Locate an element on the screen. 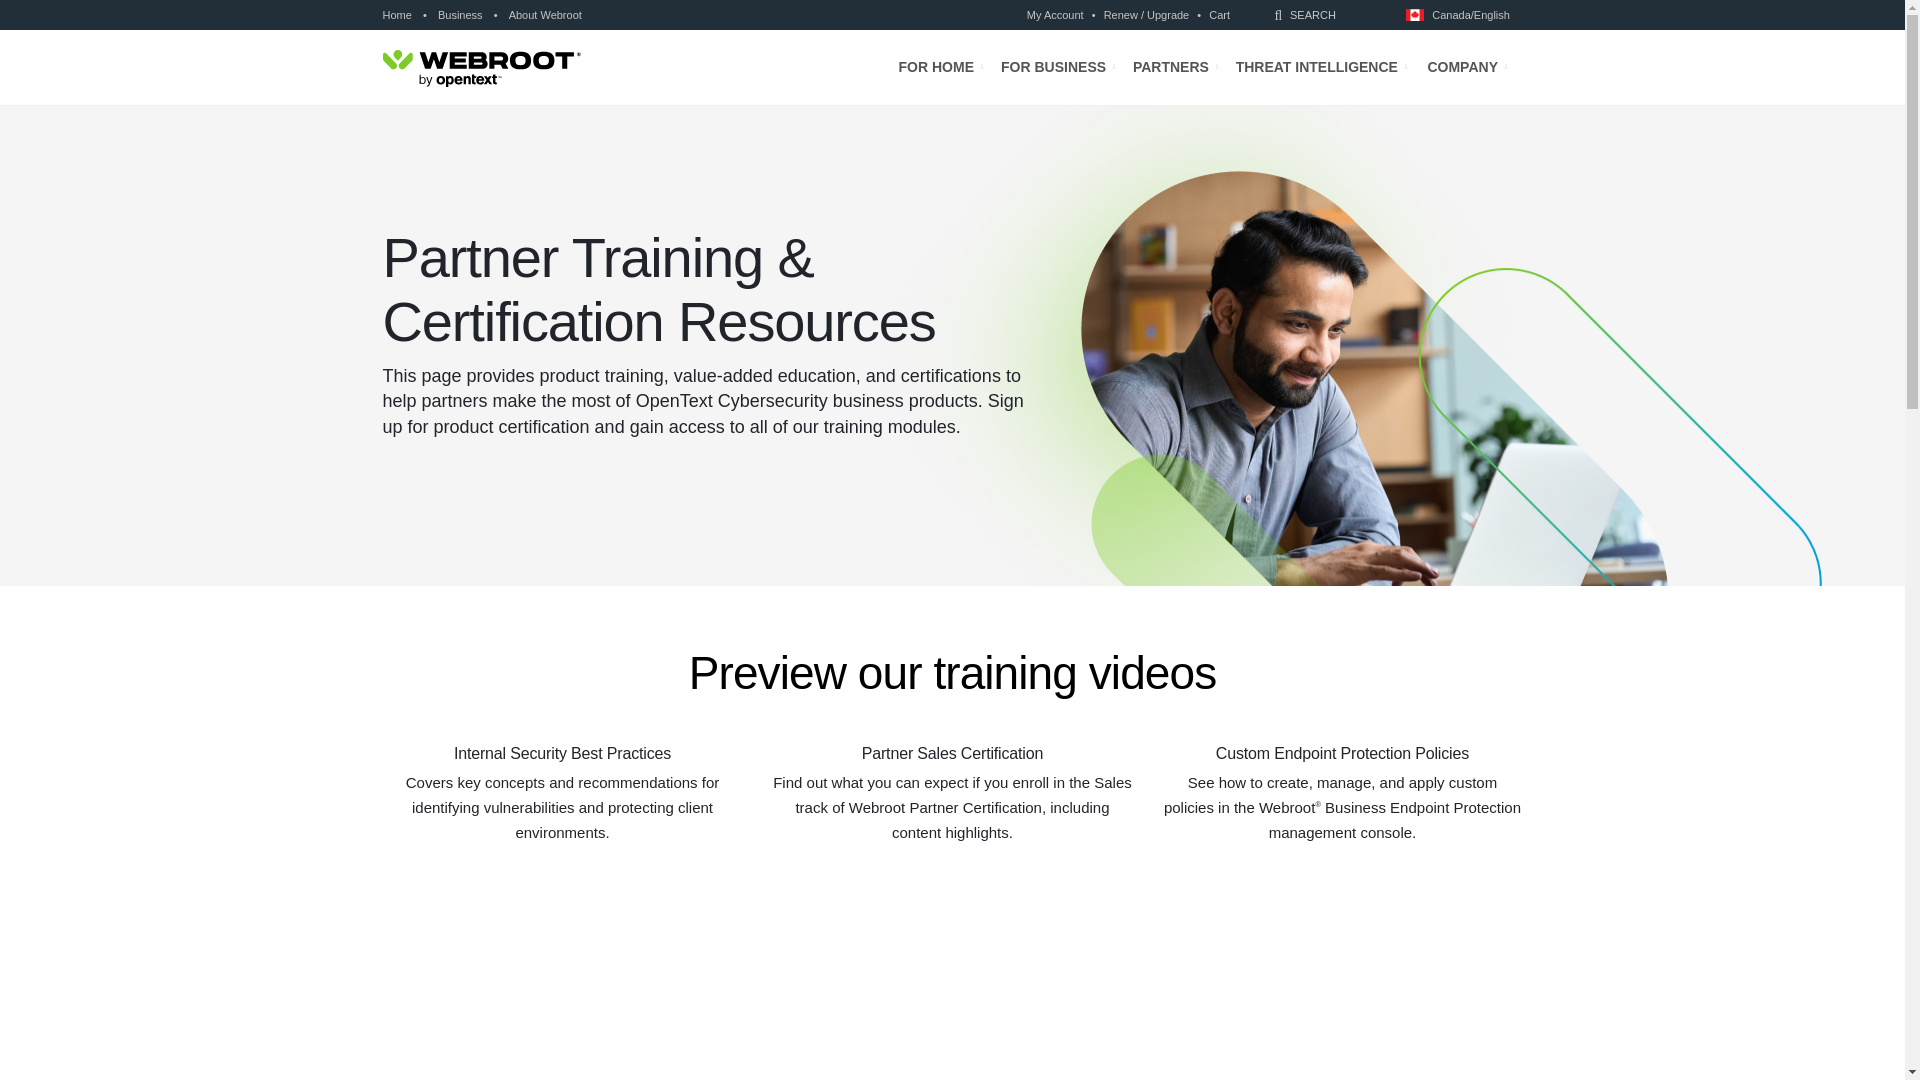 This screenshot has width=1920, height=1080. Cart is located at coordinates (1216, 14).